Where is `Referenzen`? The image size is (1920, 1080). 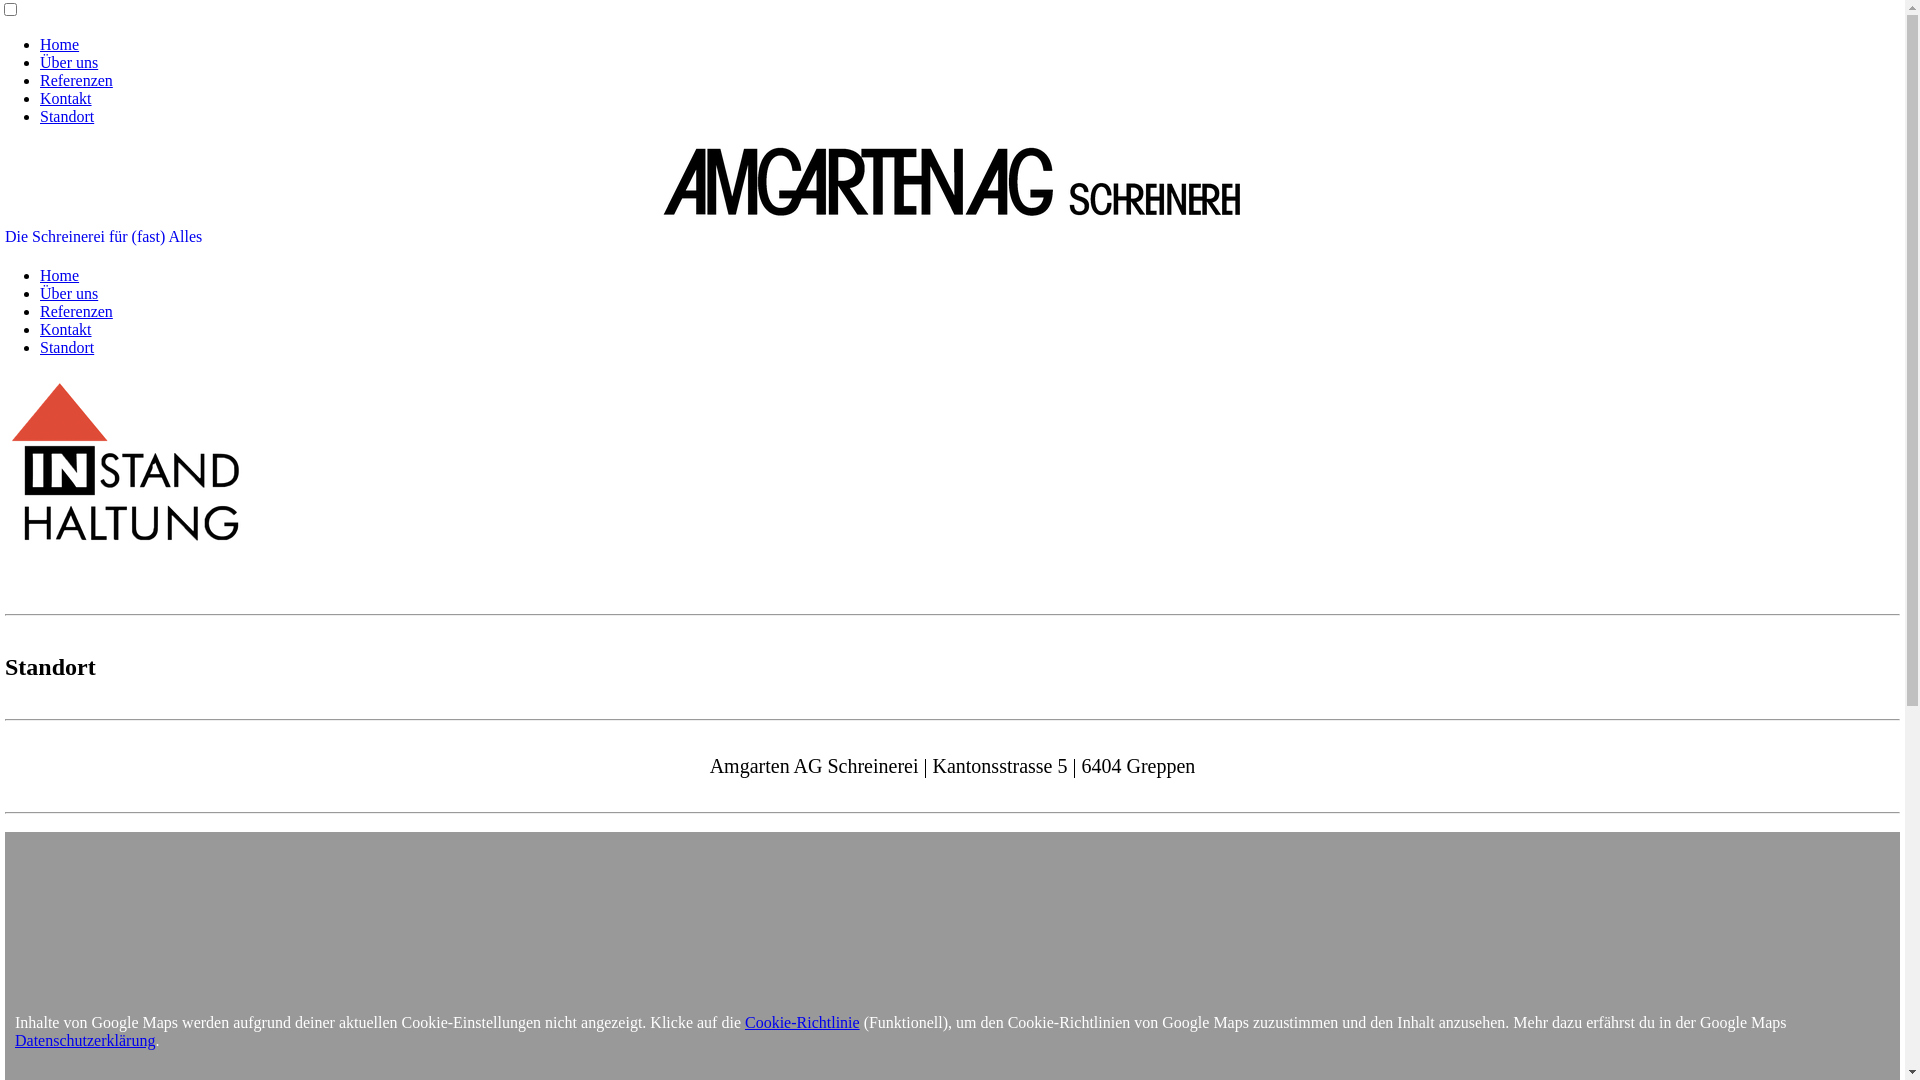
Referenzen is located at coordinates (76, 312).